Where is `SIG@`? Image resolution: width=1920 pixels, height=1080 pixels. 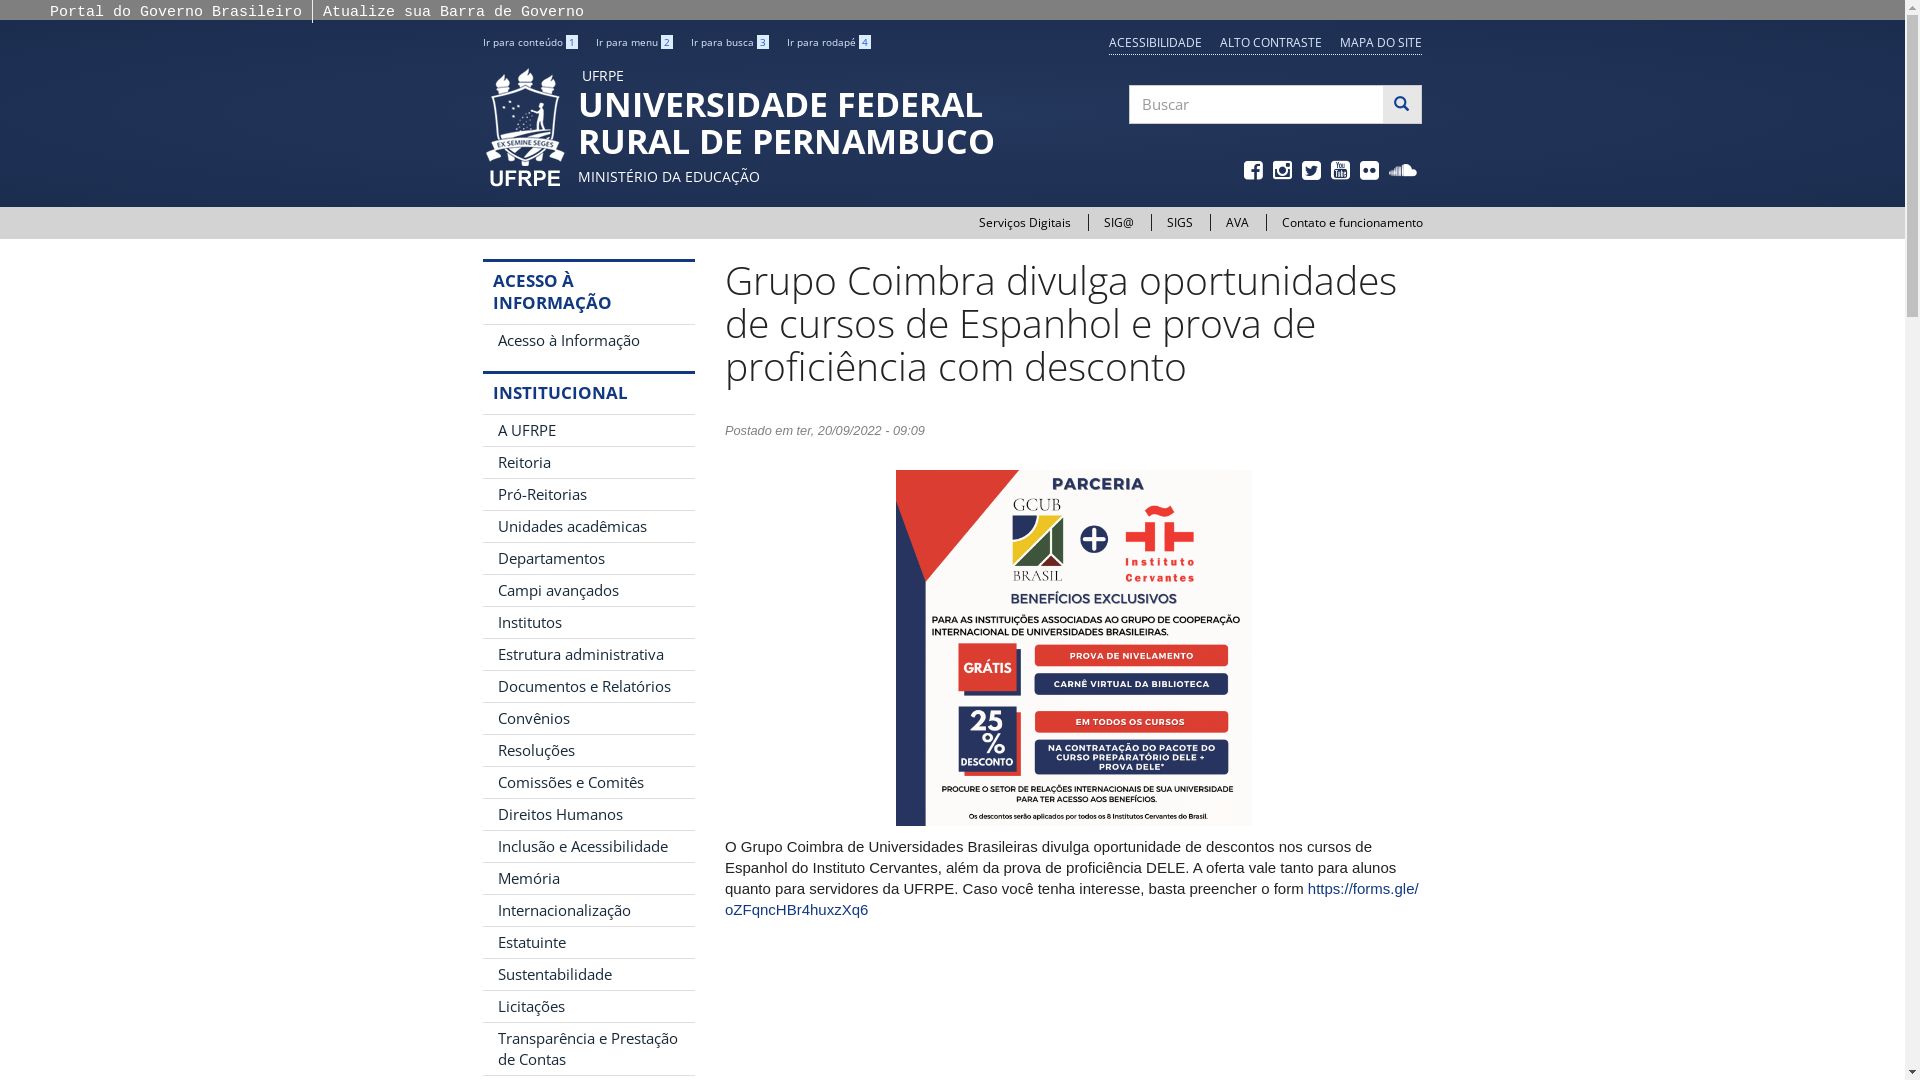
SIG@ is located at coordinates (1119, 222).